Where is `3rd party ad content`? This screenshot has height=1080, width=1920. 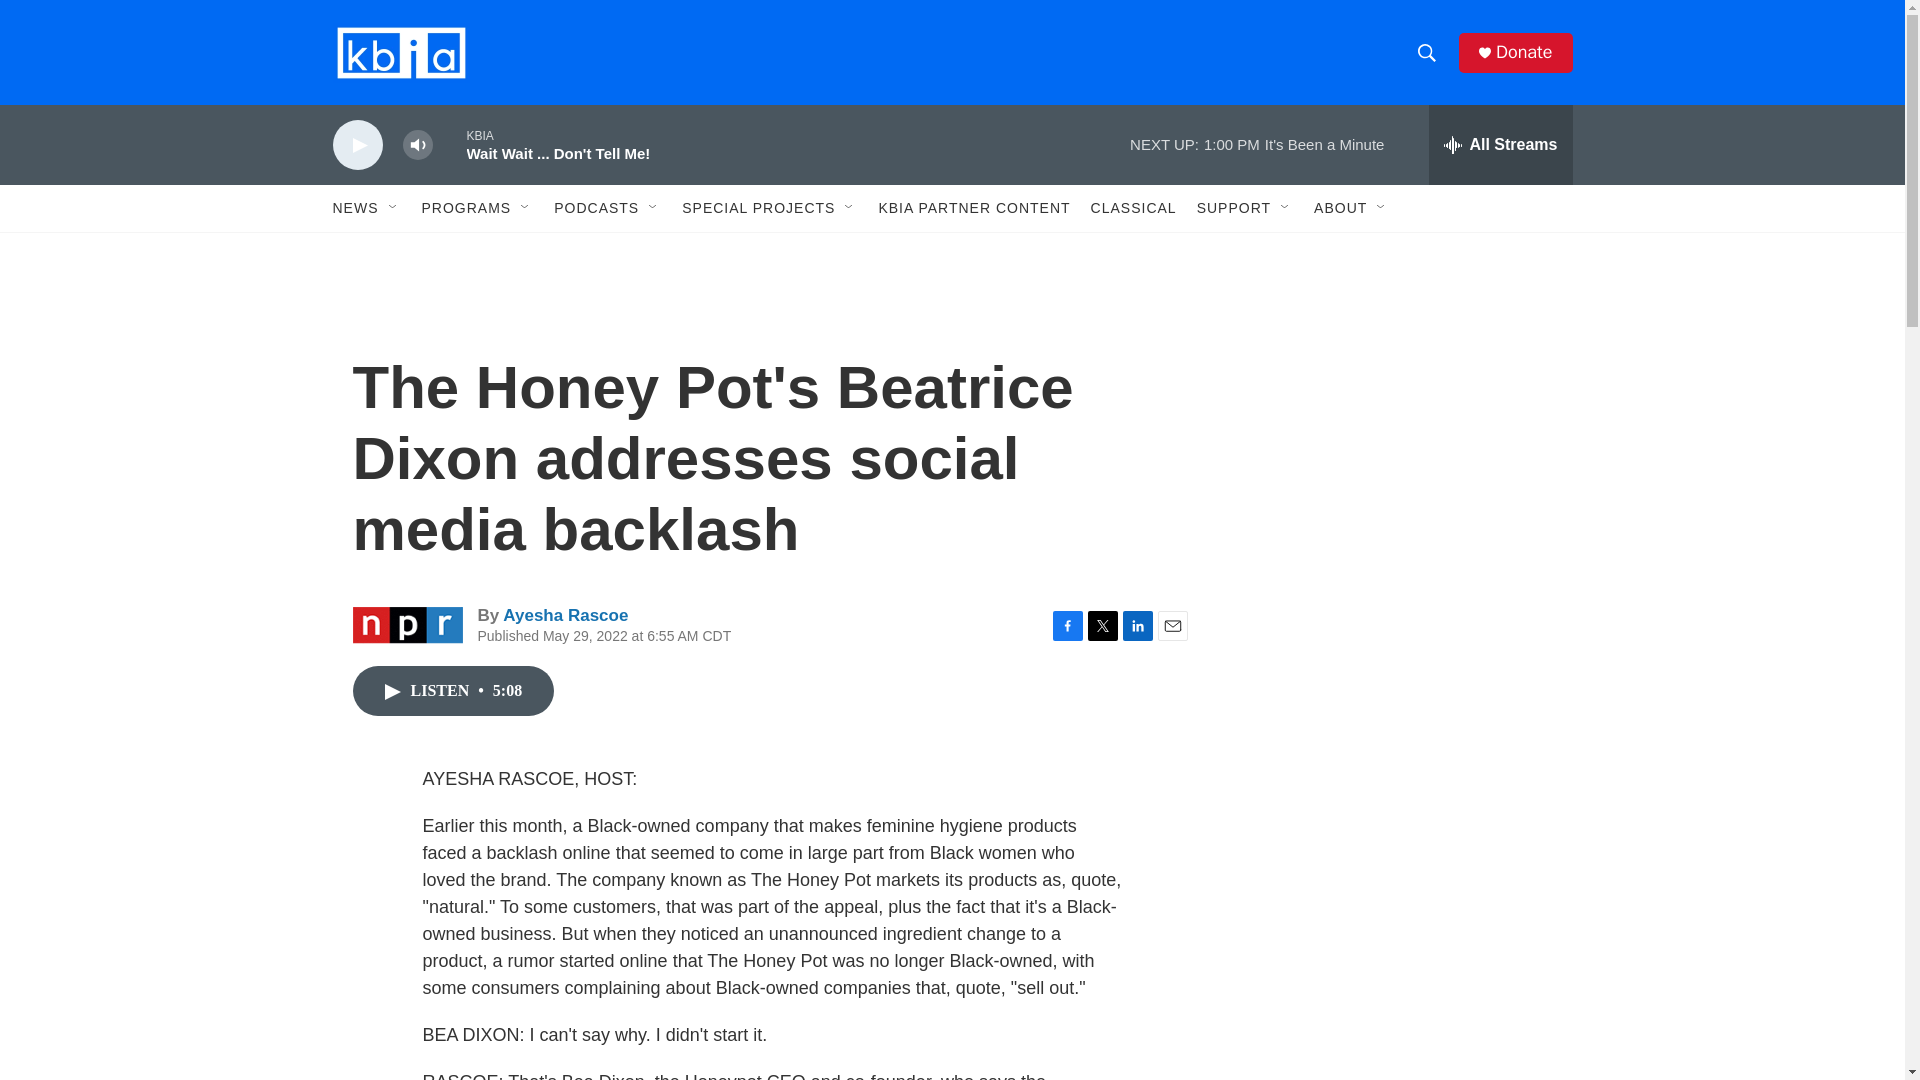 3rd party ad content is located at coordinates (1401, 976).